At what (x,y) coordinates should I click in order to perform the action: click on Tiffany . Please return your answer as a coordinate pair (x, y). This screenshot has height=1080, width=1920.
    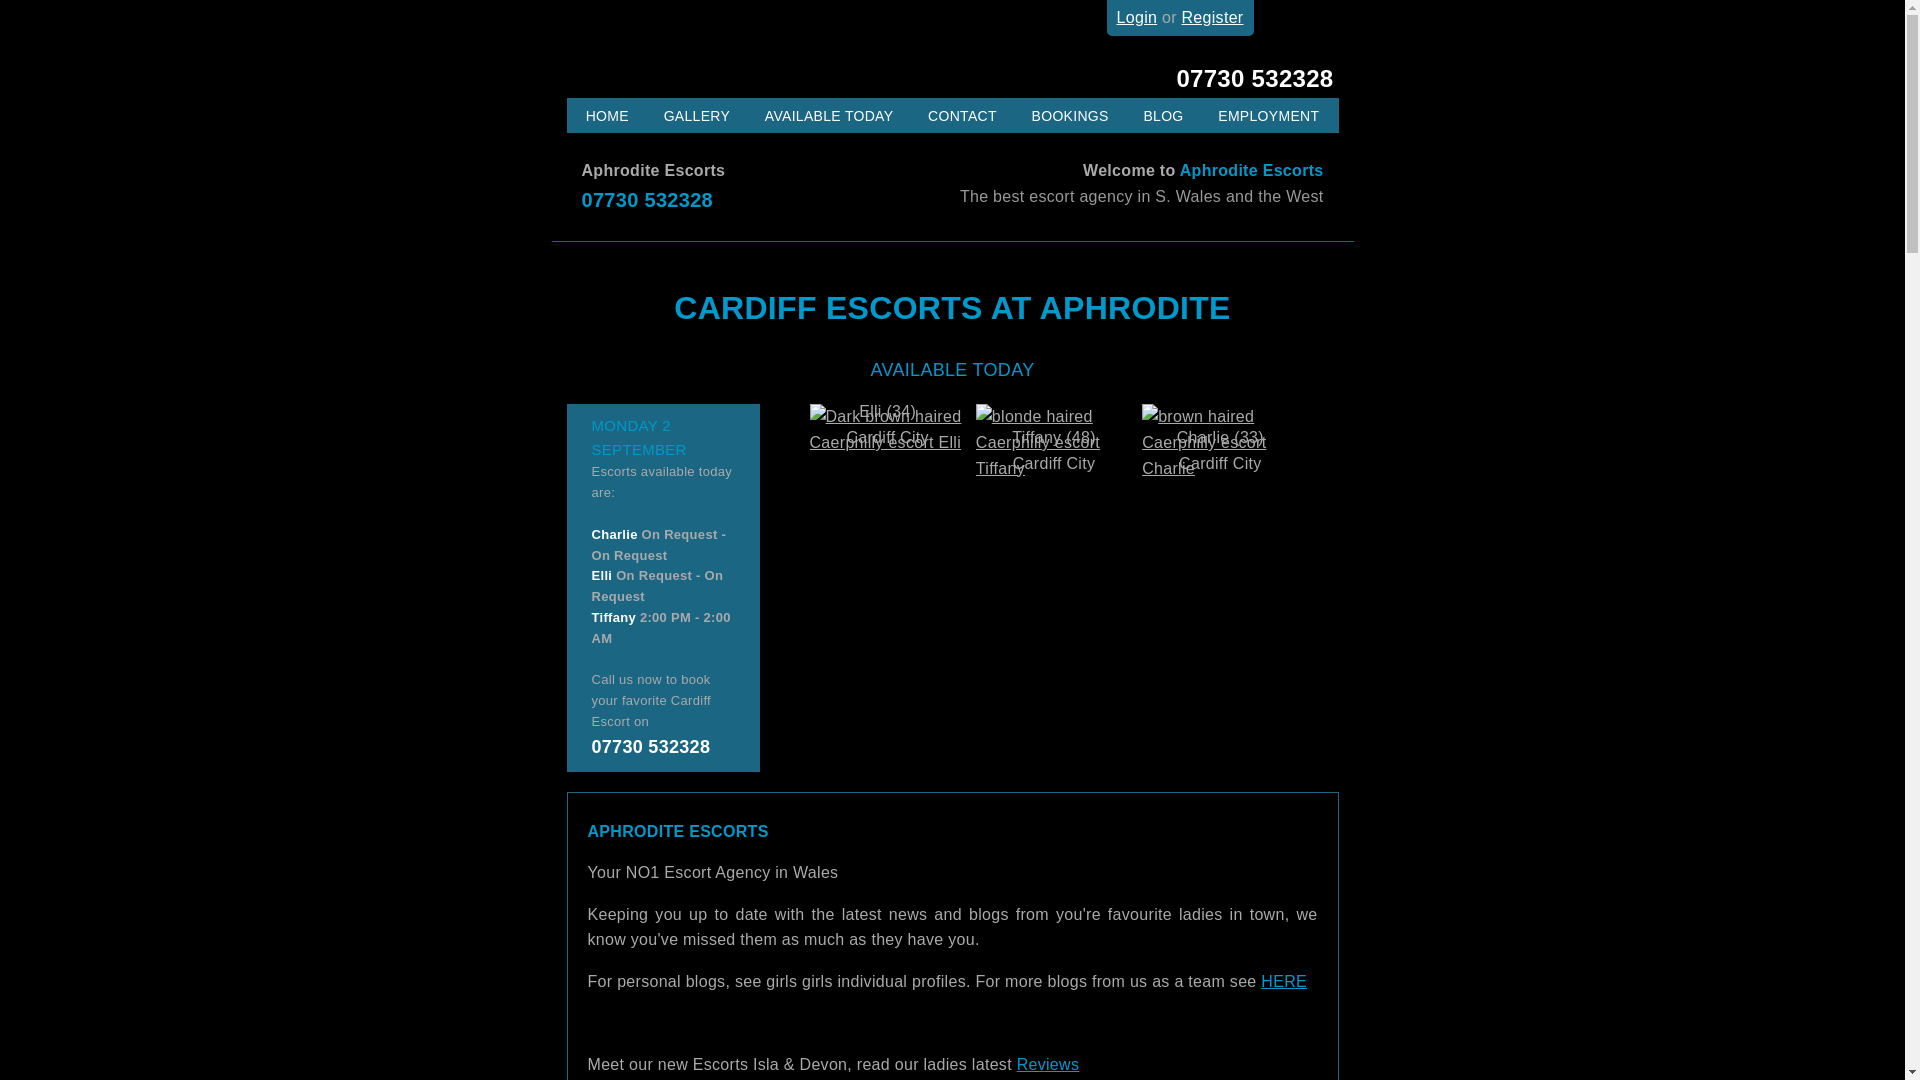
    Looking at the image, I should click on (1054, 437).